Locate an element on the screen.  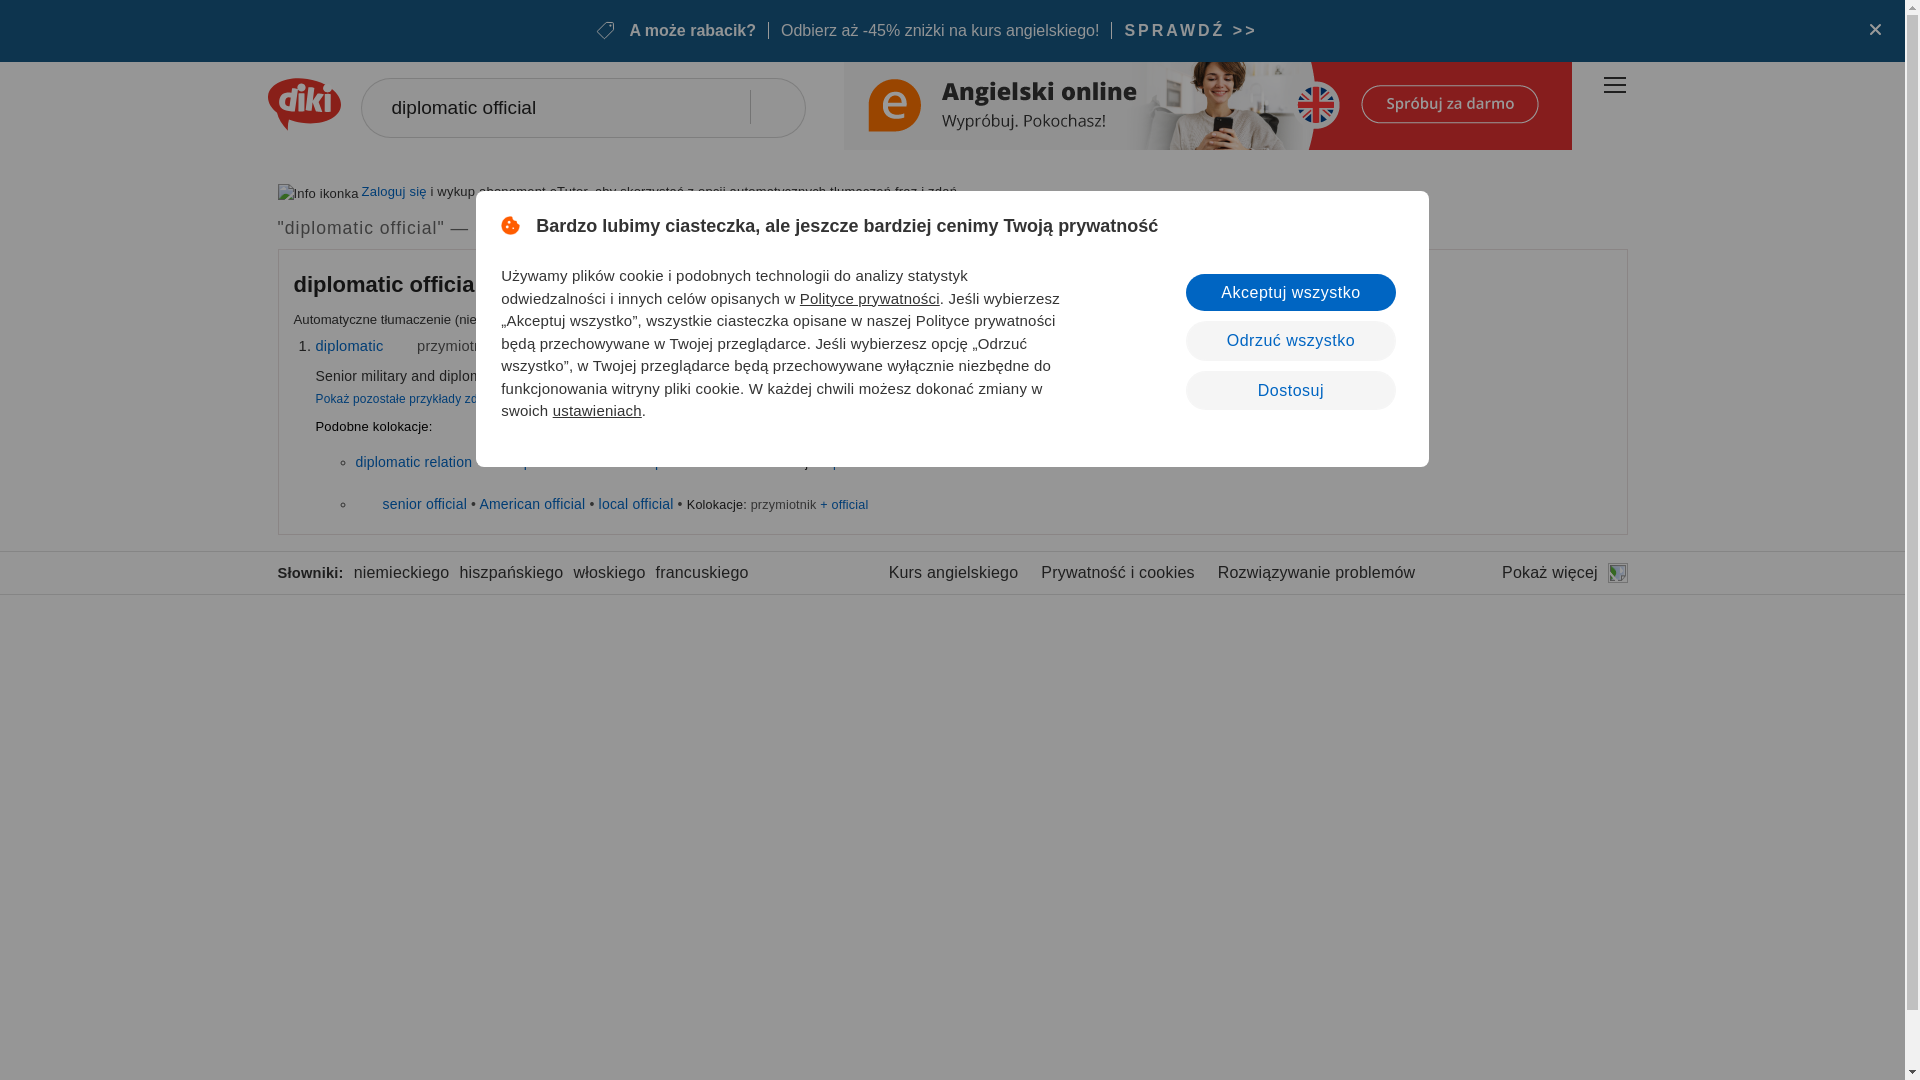
diplomatic official is located at coordinates (387, 284).